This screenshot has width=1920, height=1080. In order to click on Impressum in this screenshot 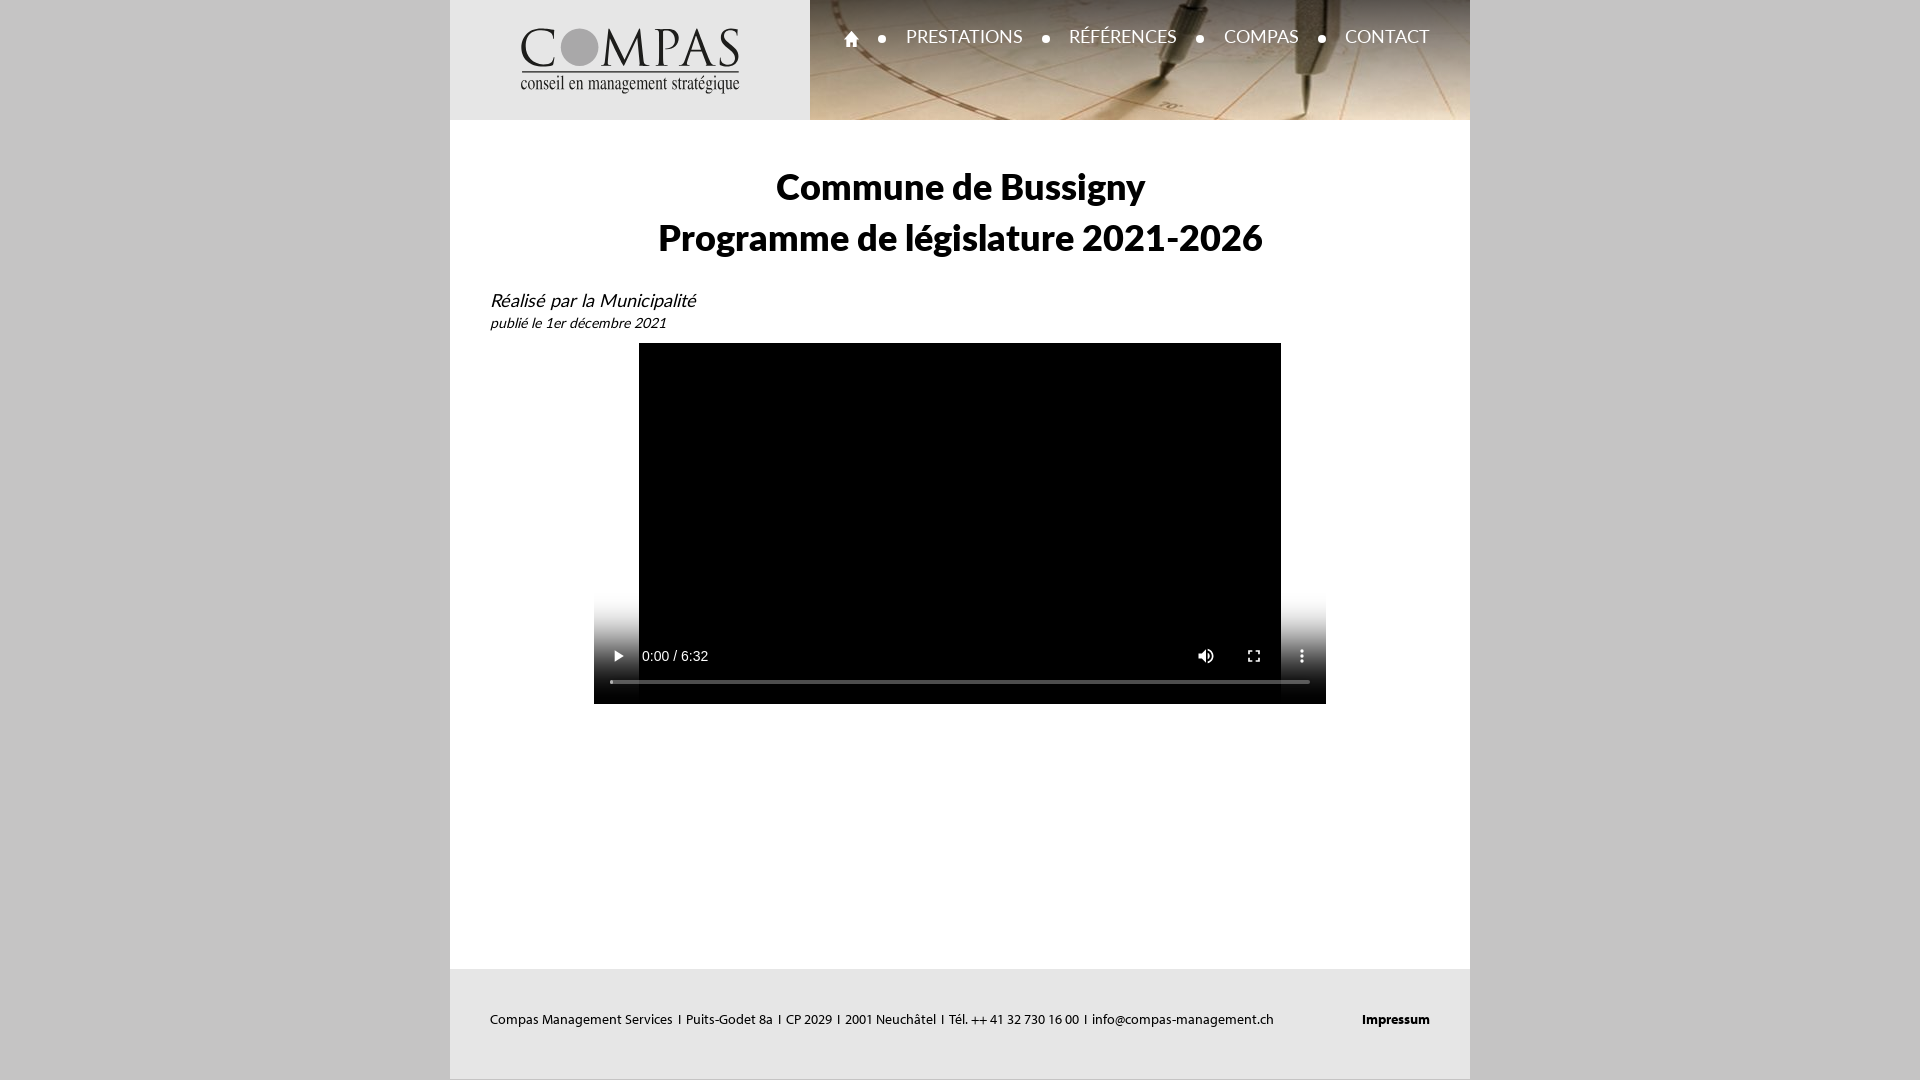, I will do `click(1396, 1019)`.